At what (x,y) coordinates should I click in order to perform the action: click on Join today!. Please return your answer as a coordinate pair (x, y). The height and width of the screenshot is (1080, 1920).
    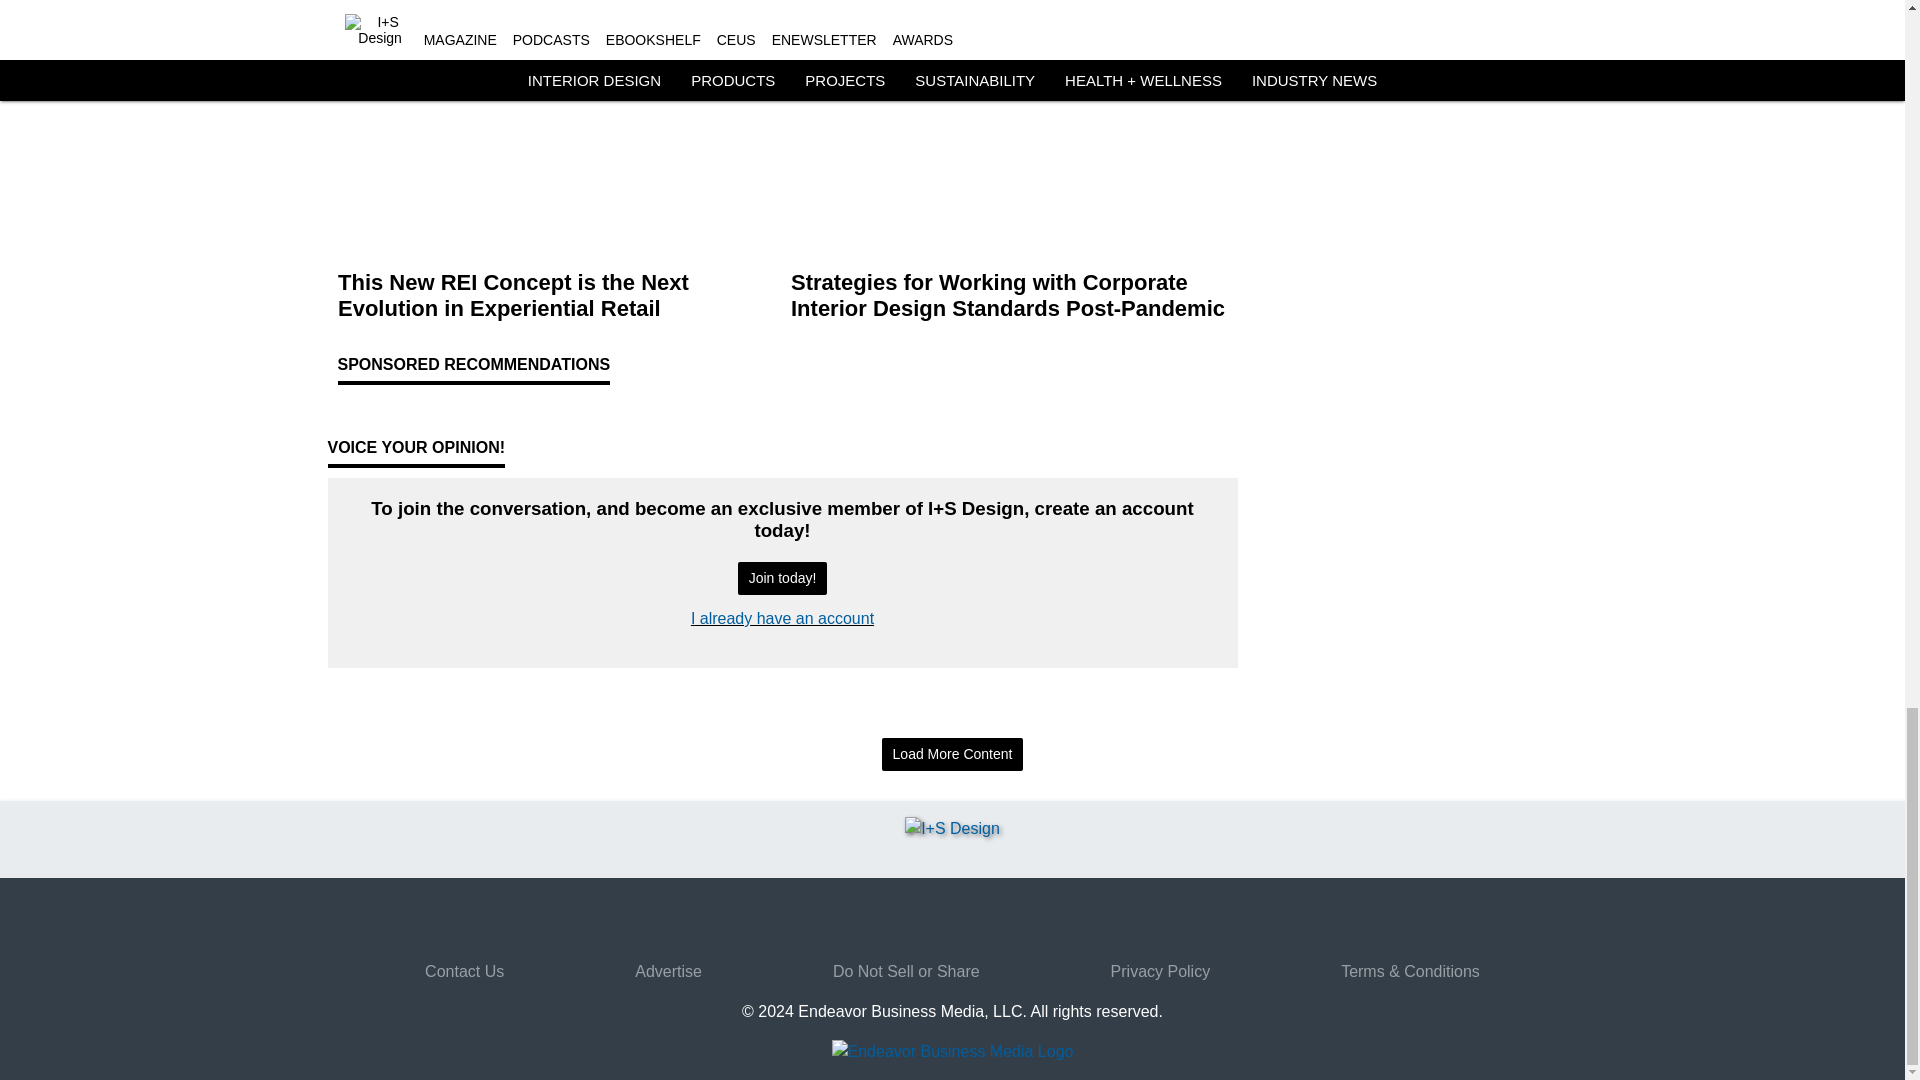
    Looking at the image, I should click on (782, 578).